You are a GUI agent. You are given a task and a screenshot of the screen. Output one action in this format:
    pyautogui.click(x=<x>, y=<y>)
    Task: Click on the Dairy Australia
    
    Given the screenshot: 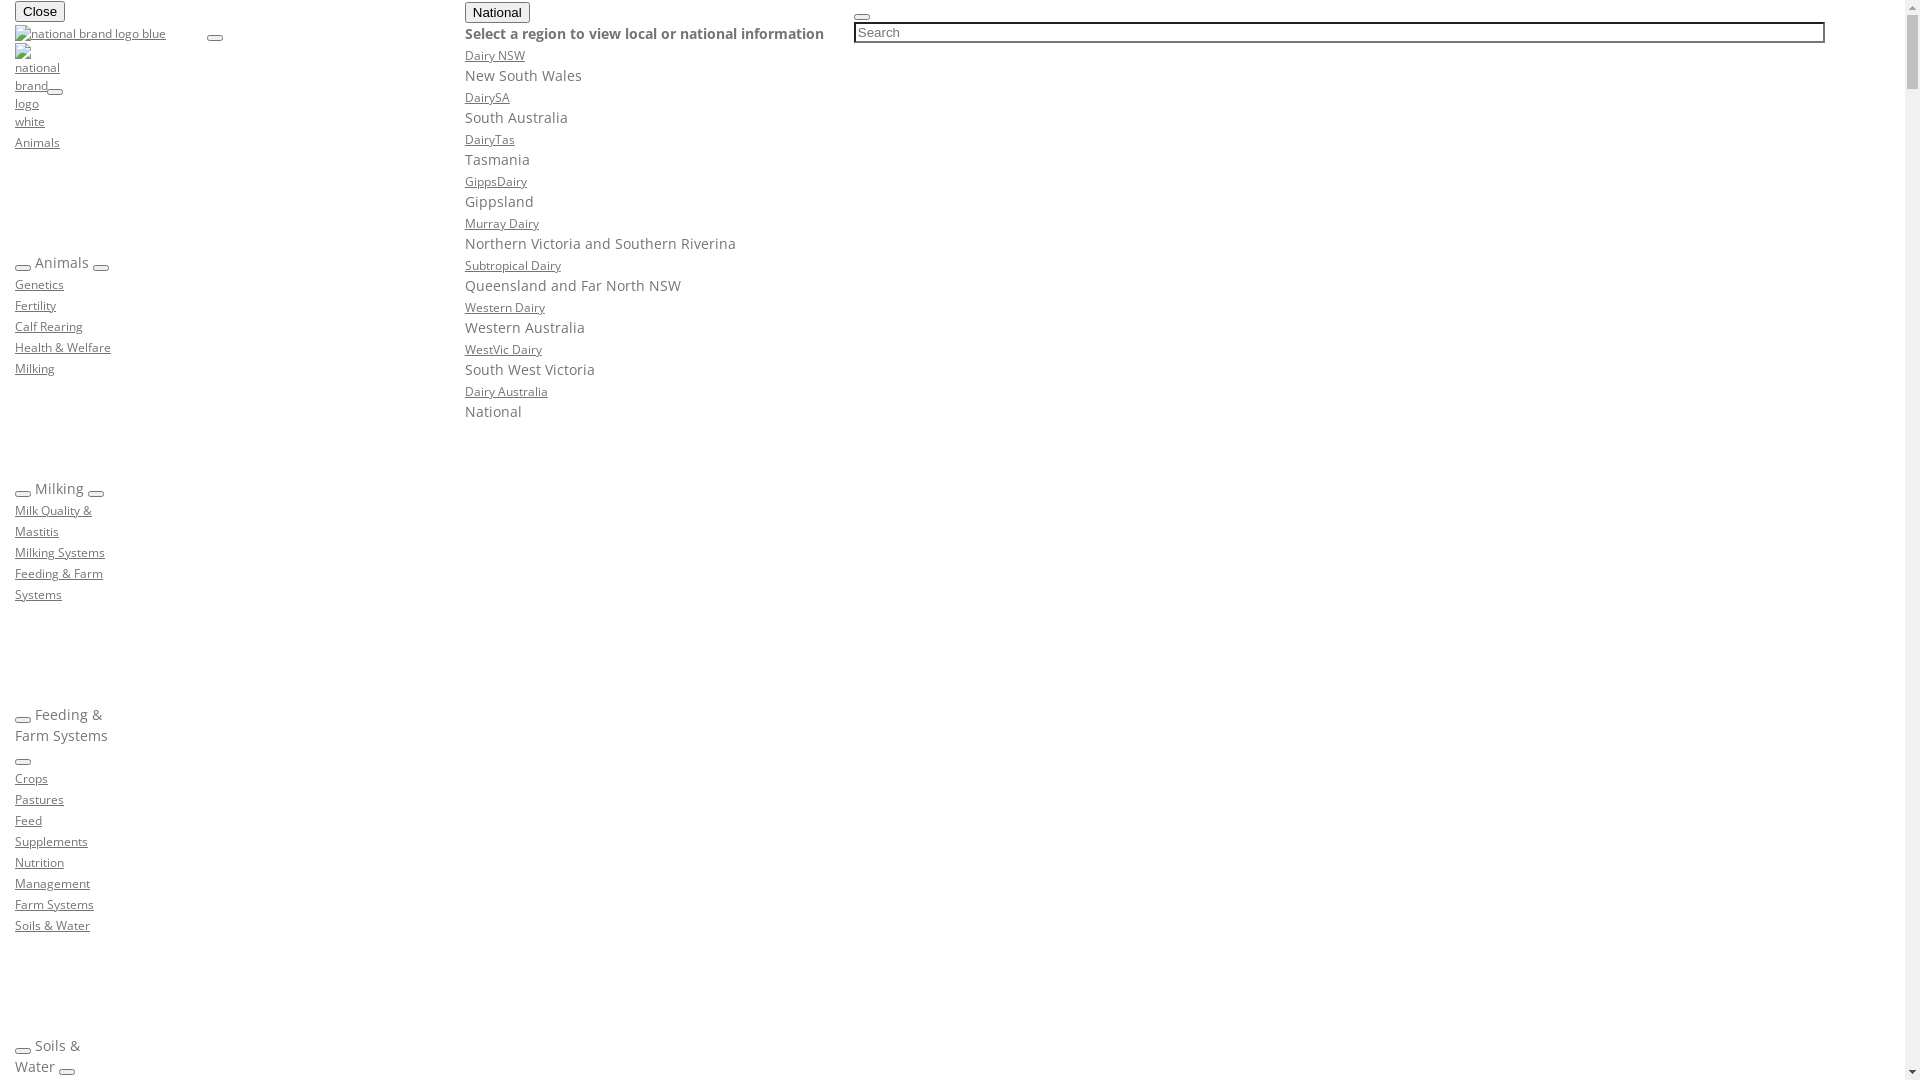 What is the action you would take?
    pyautogui.click(x=506, y=391)
    